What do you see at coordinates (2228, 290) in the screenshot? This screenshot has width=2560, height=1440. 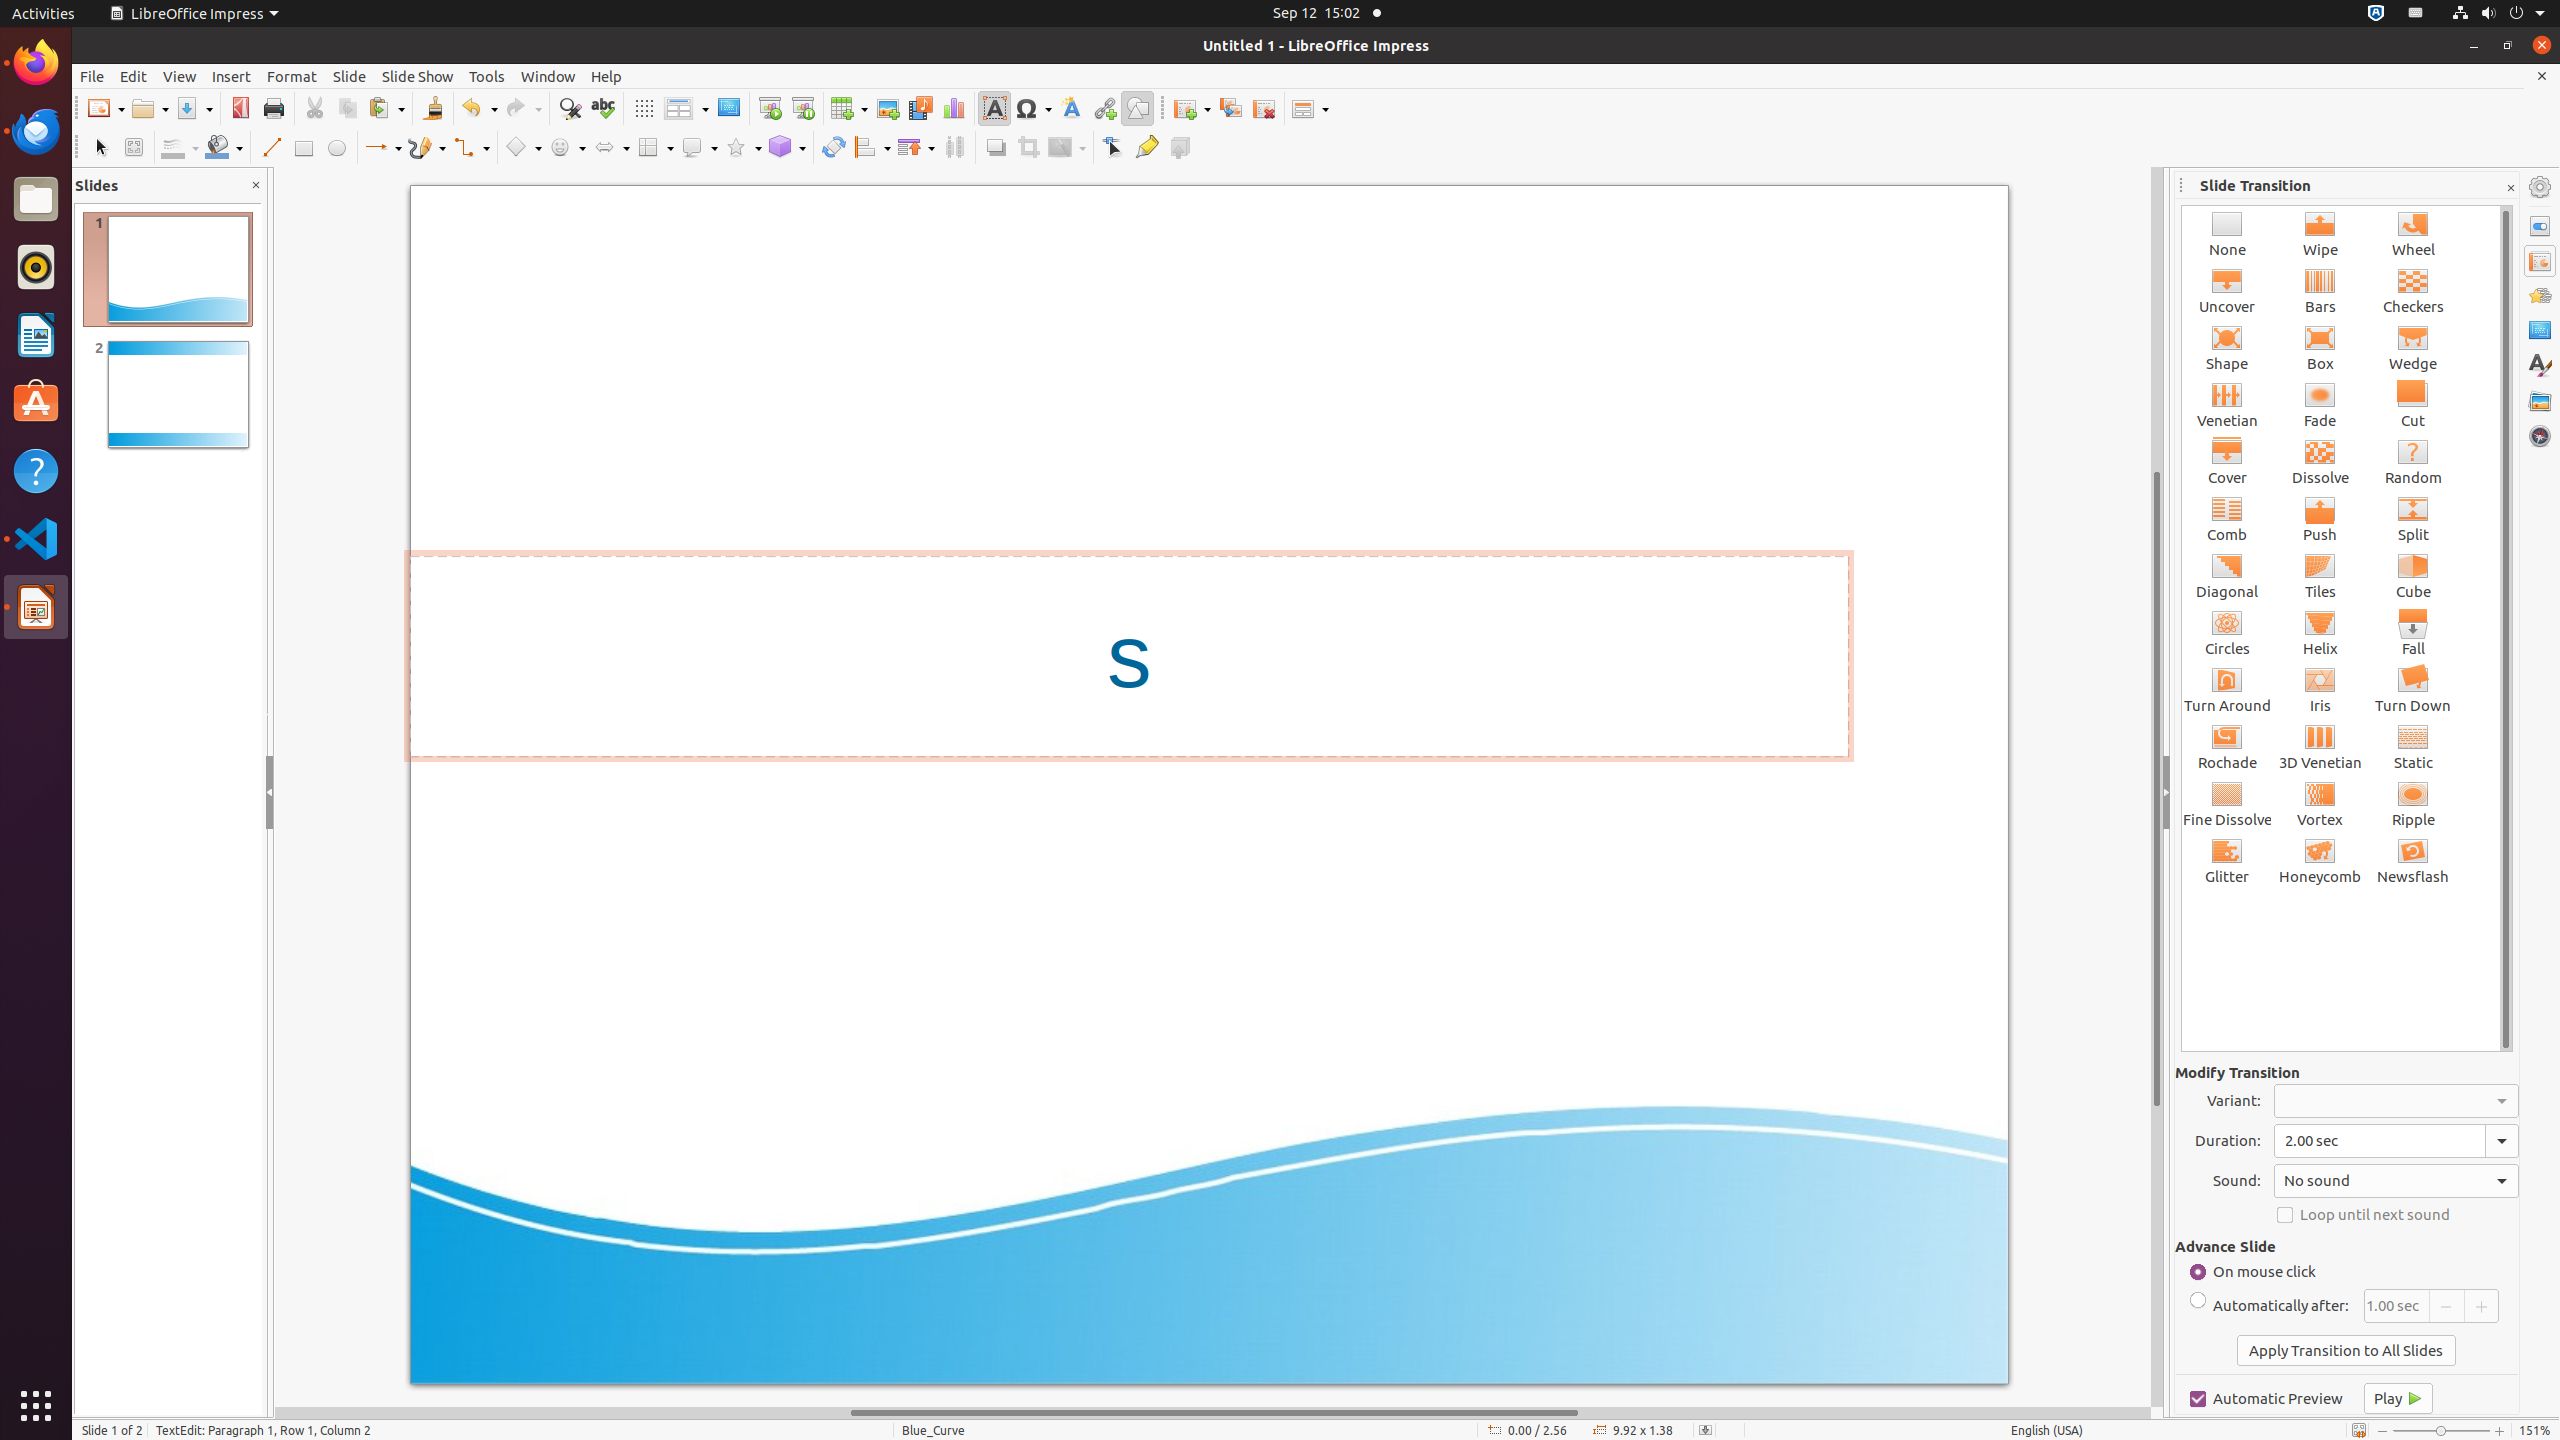 I see `Uncover` at bounding box center [2228, 290].